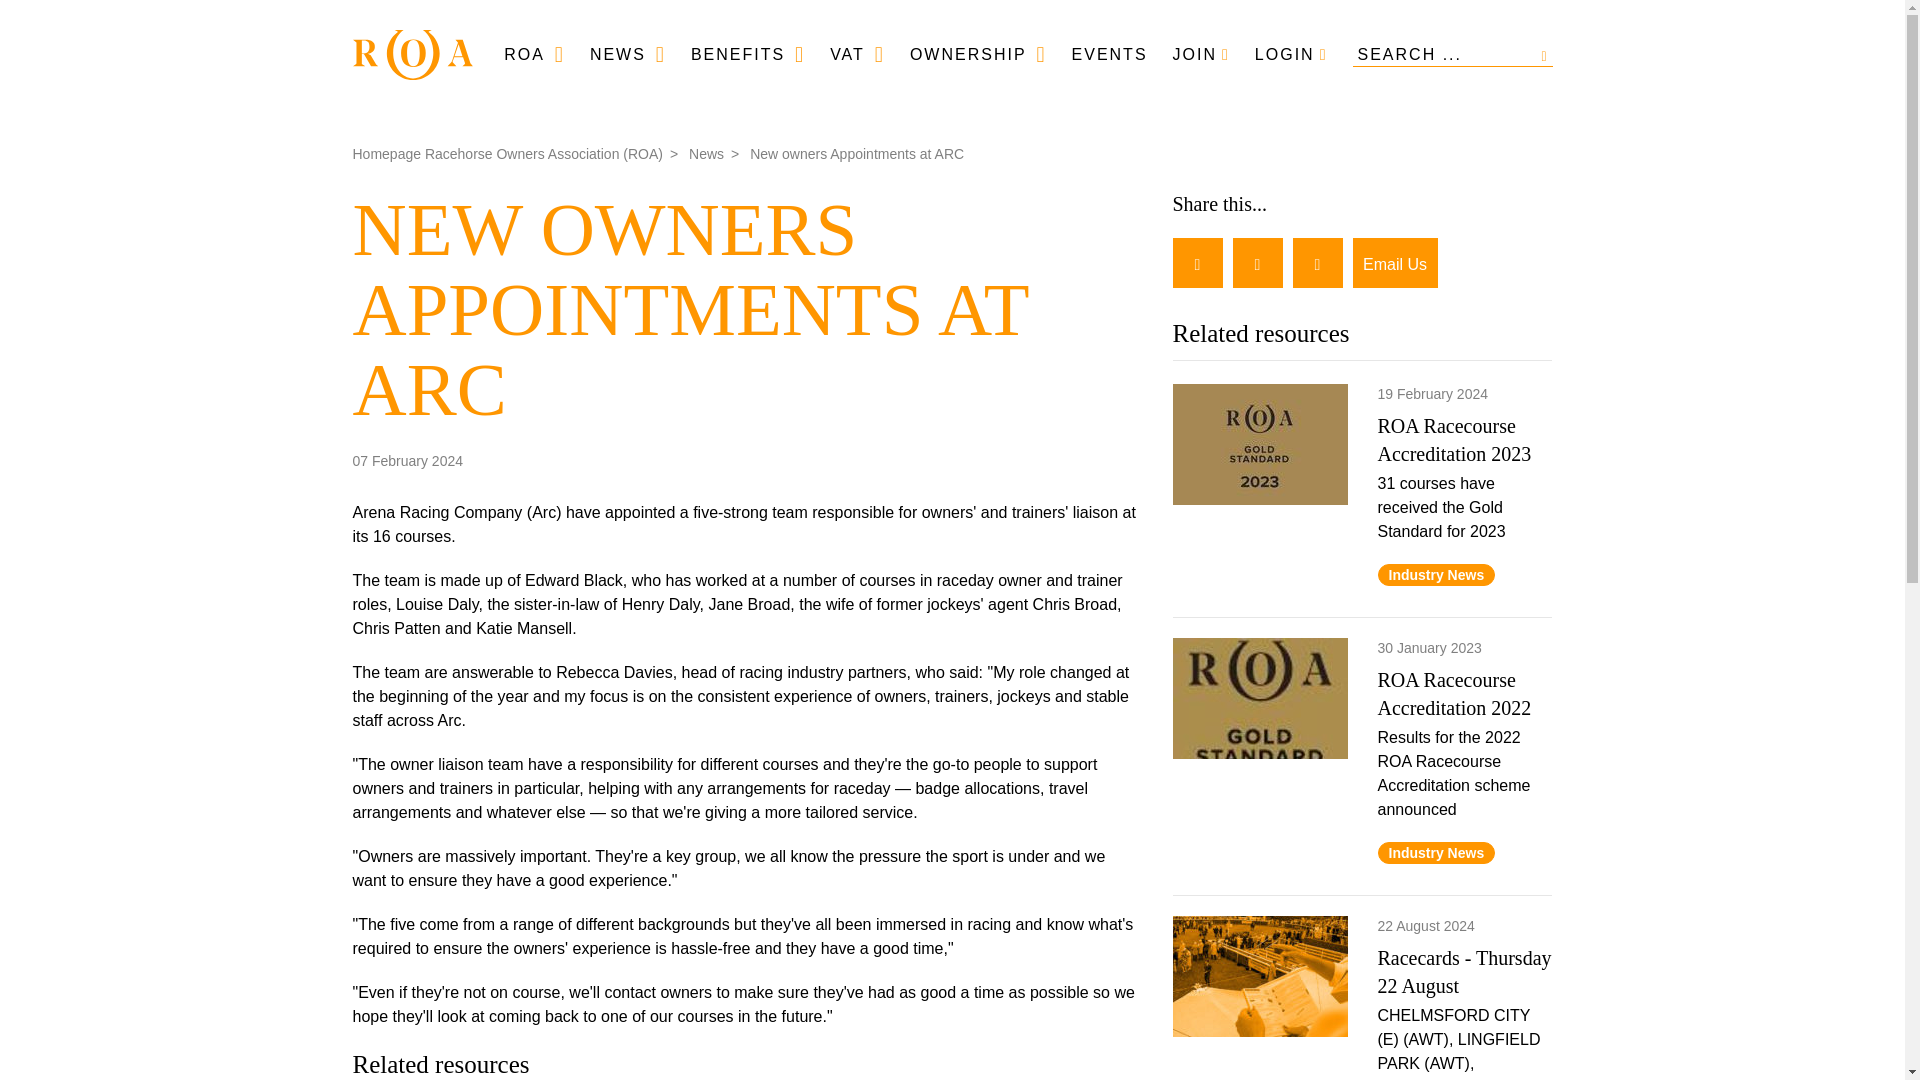  I want to click on VAT, so click(857, 54).